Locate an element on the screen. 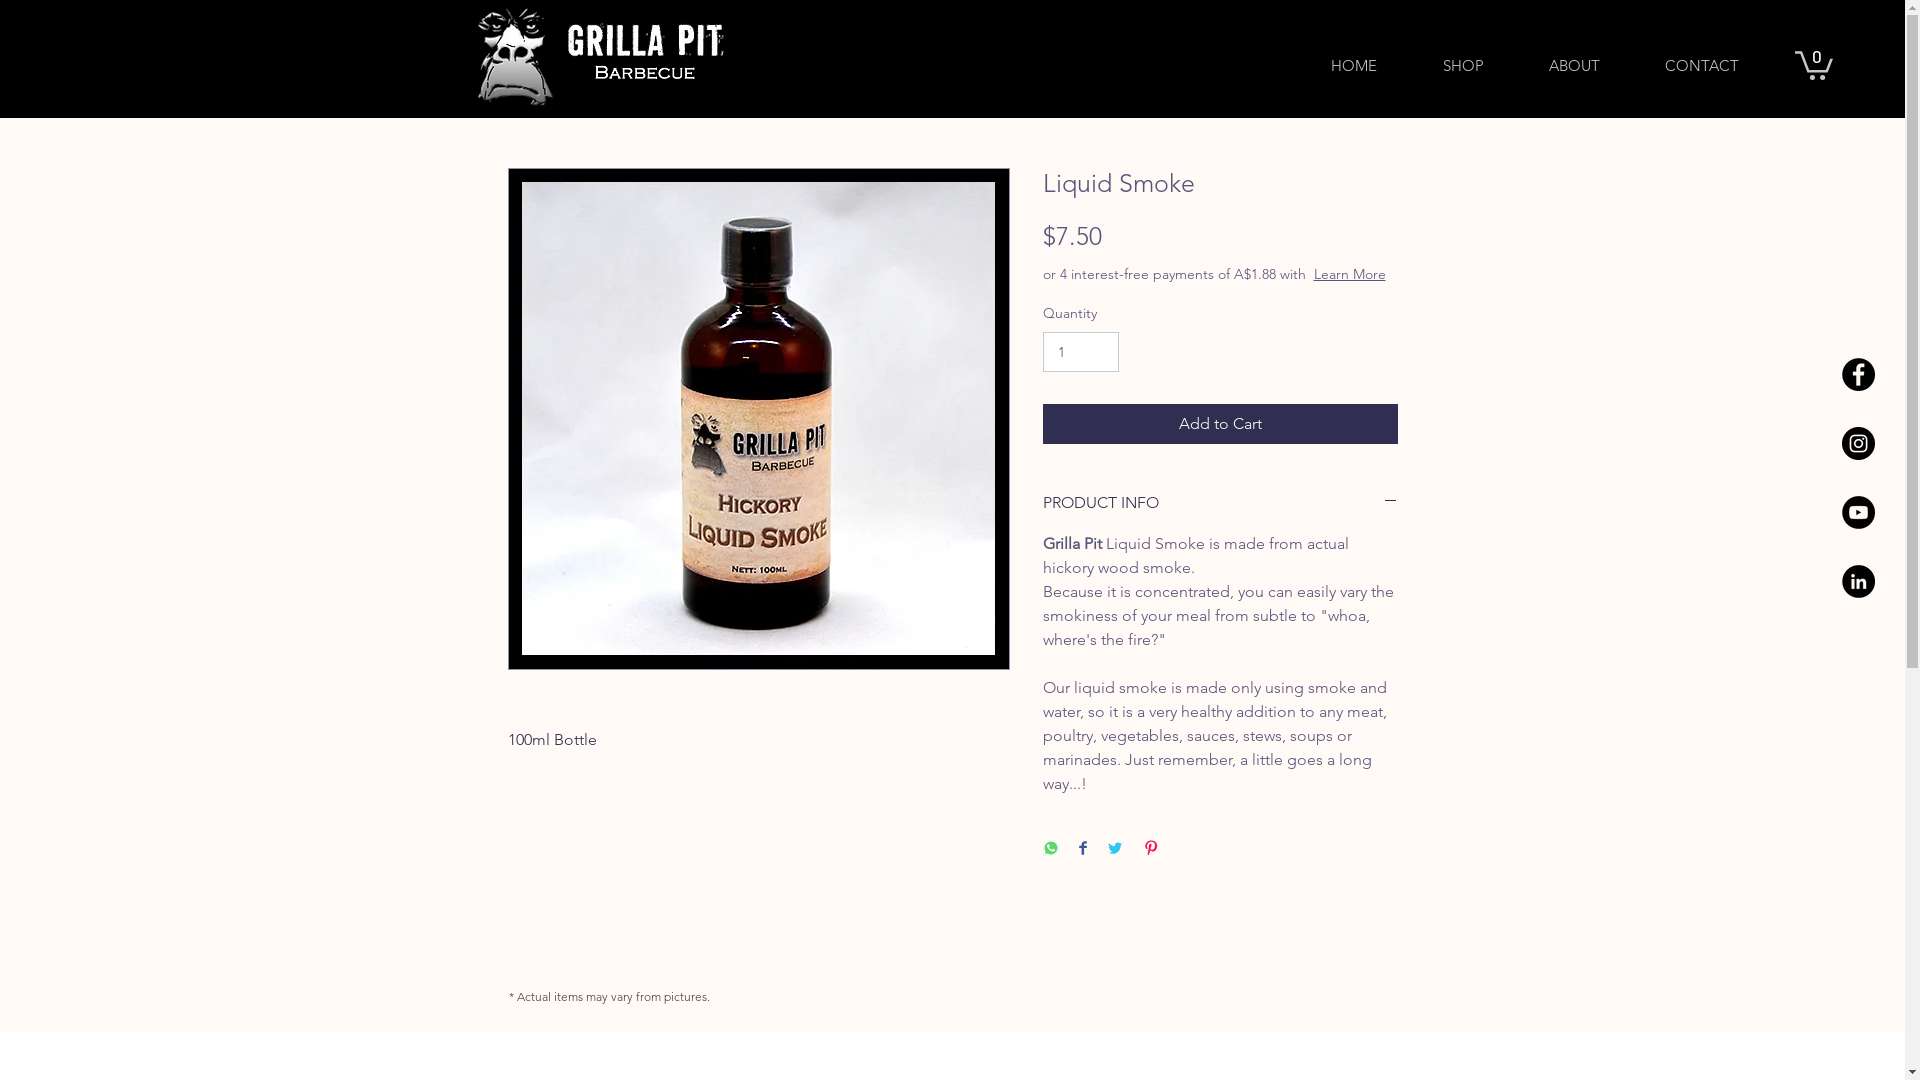 The height and width of the screenshot is (1080, 1920). ABOUT is located at coordinates (1574, 65).